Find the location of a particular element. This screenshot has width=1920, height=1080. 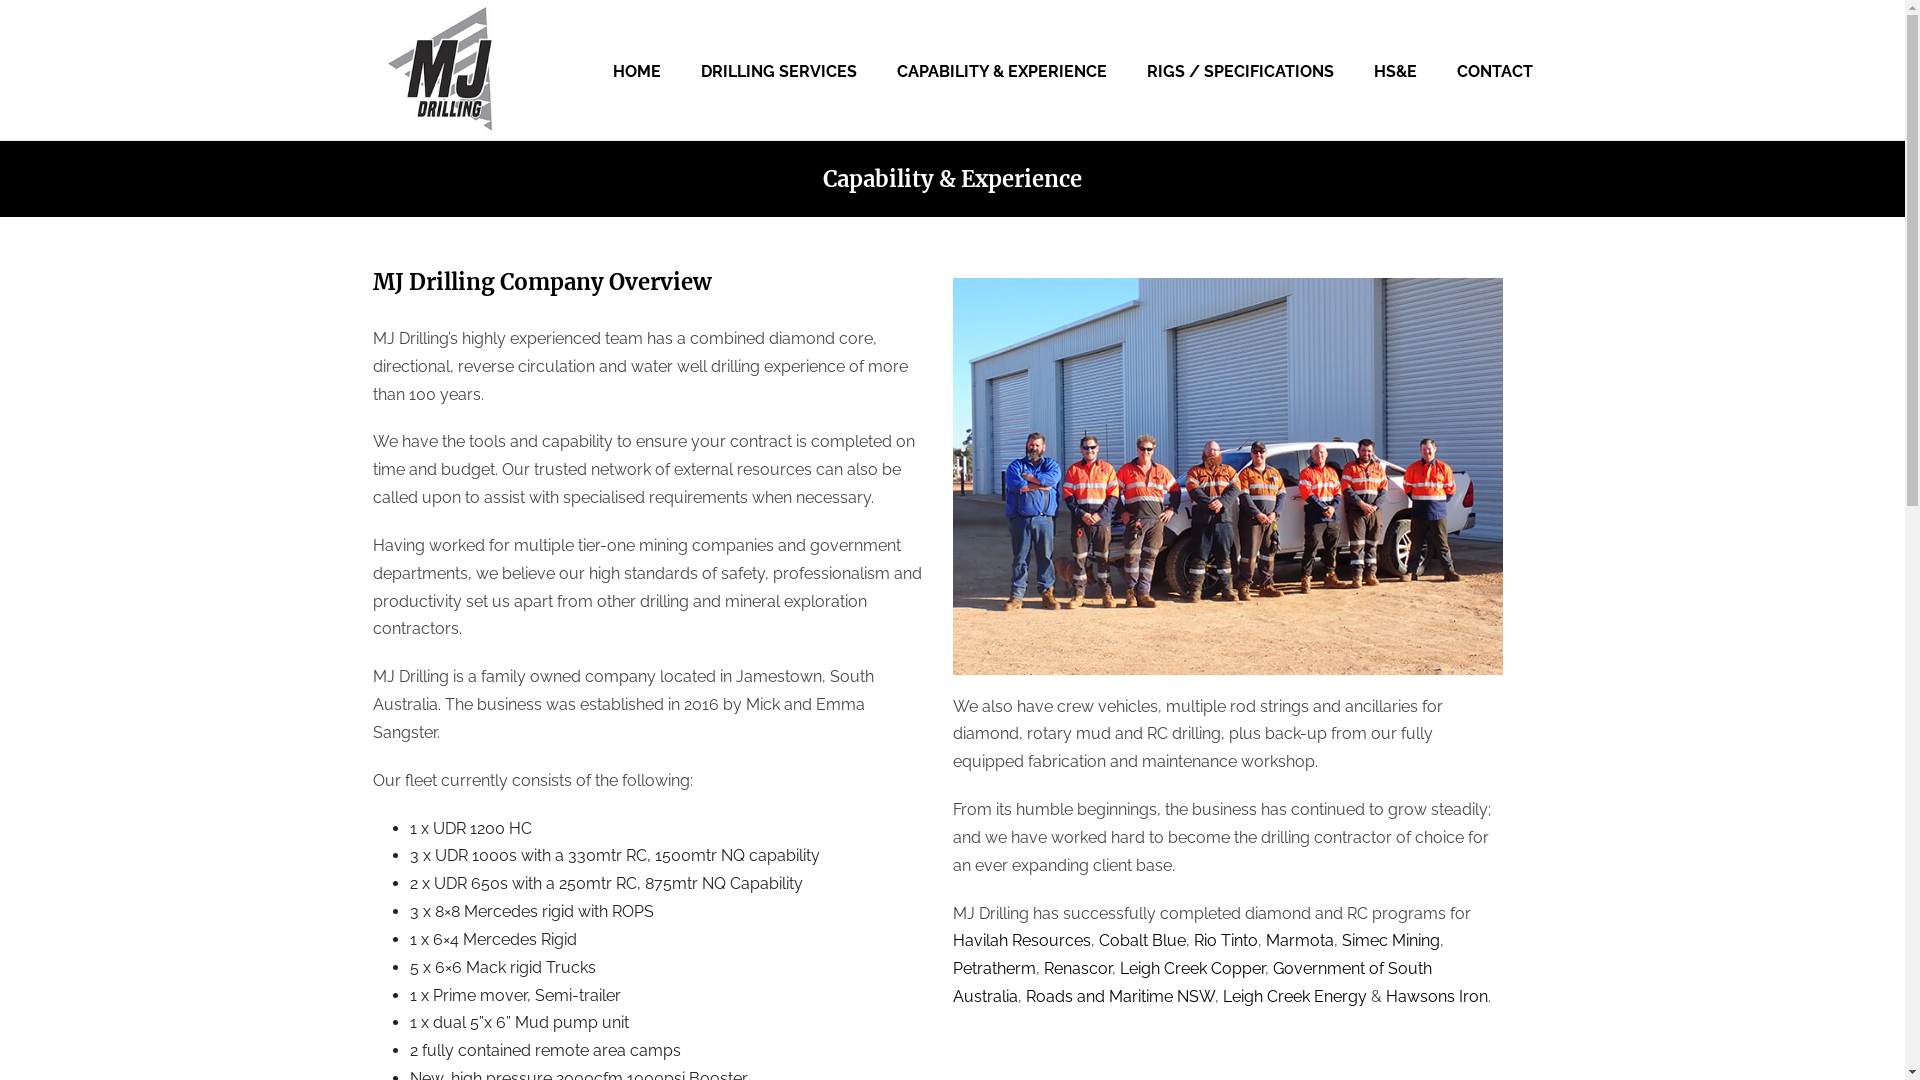

CONTACT is located at coordinates (1494, 70).